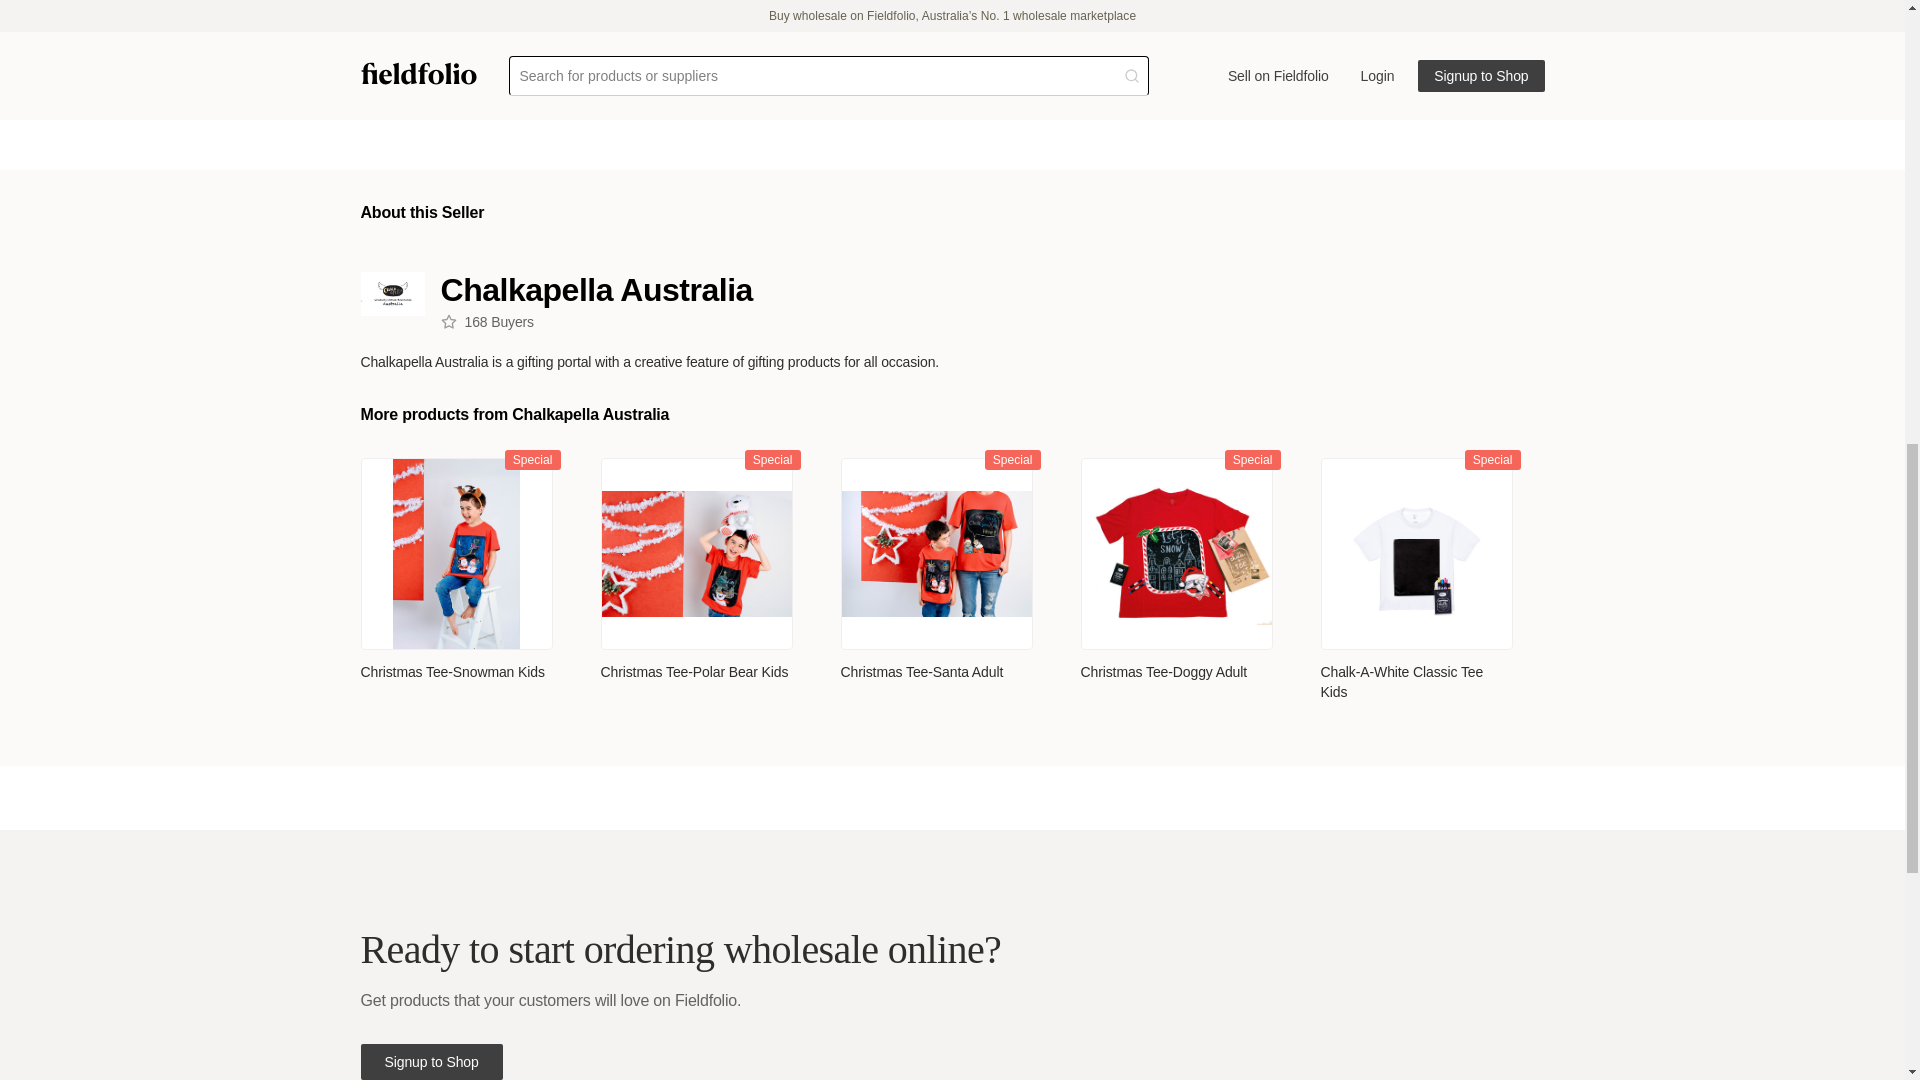  I want to click on Christmas Tee-Snowman Kids, so click(452, 672).